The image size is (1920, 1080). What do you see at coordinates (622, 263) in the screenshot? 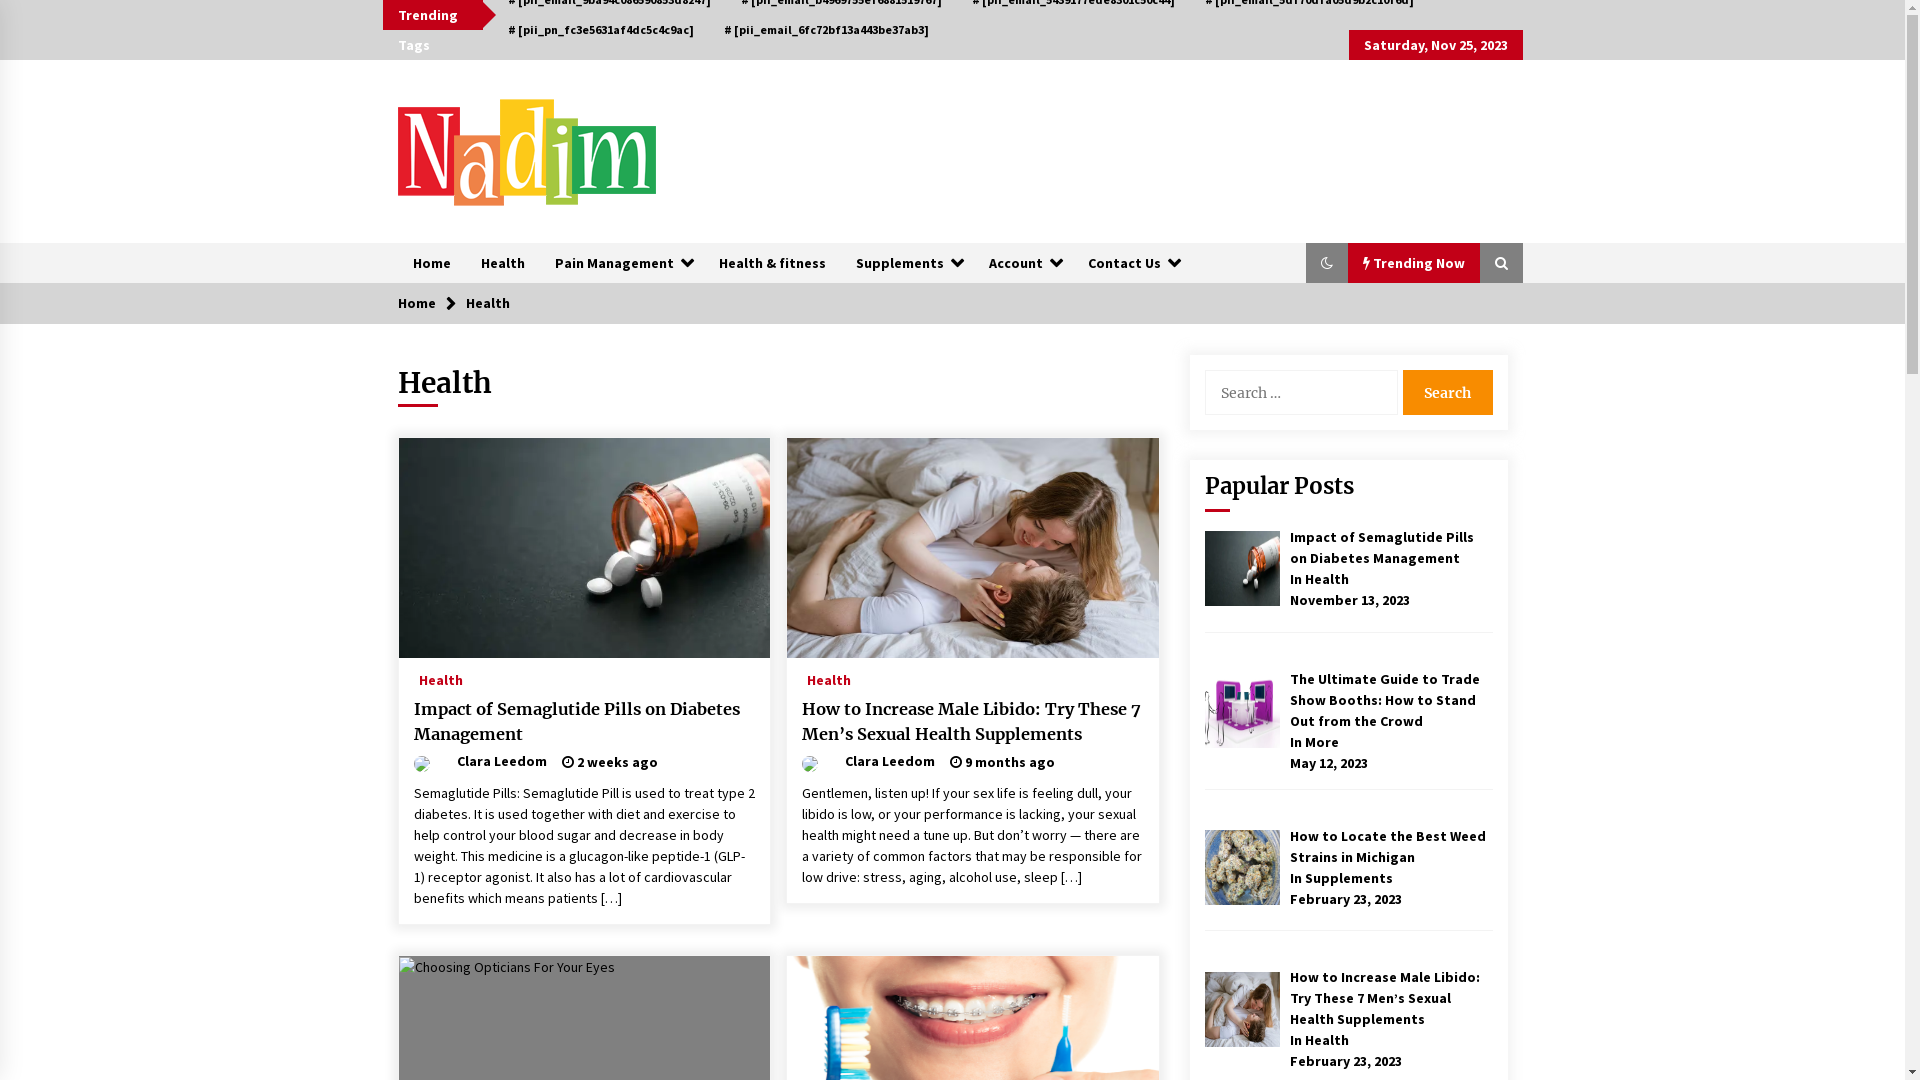
I see `Pain Management` at bounding box center [622, 263].